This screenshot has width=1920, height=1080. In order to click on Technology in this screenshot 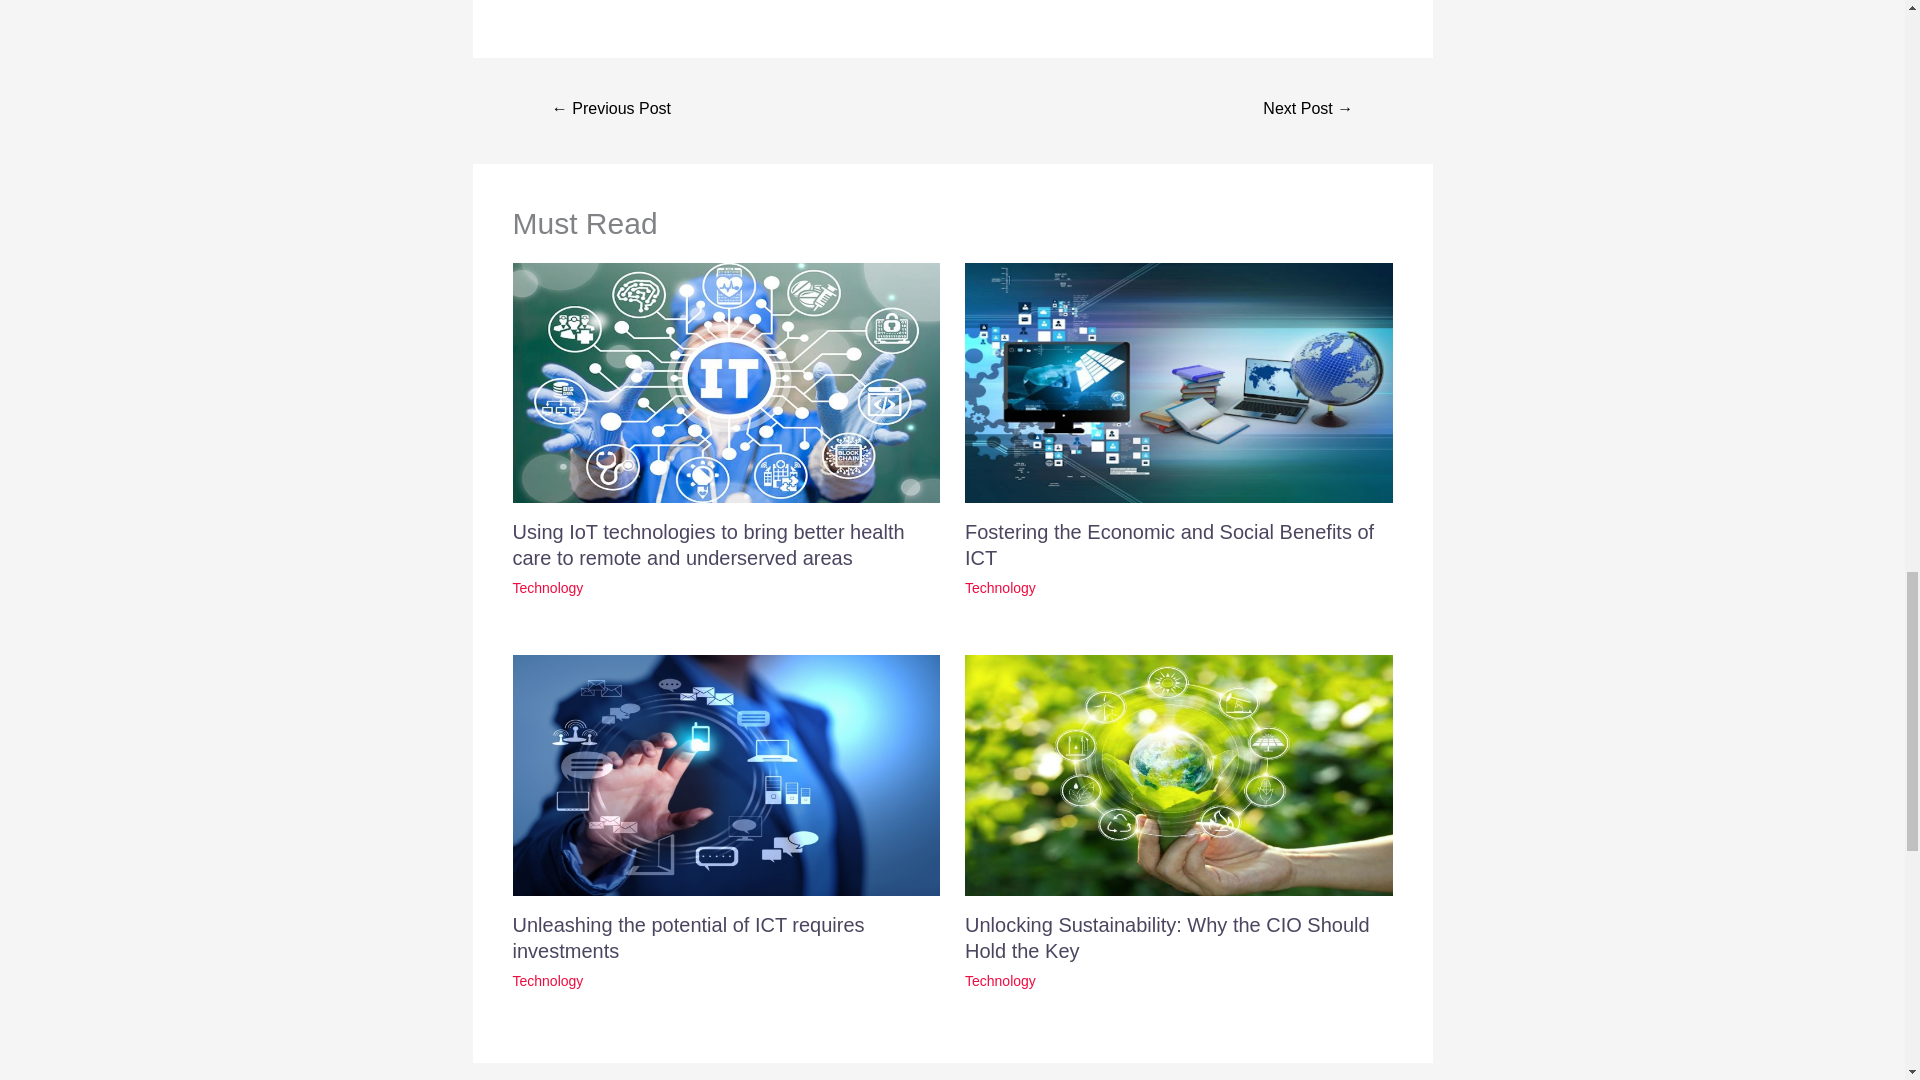, I will do `click(1000, 981)`.